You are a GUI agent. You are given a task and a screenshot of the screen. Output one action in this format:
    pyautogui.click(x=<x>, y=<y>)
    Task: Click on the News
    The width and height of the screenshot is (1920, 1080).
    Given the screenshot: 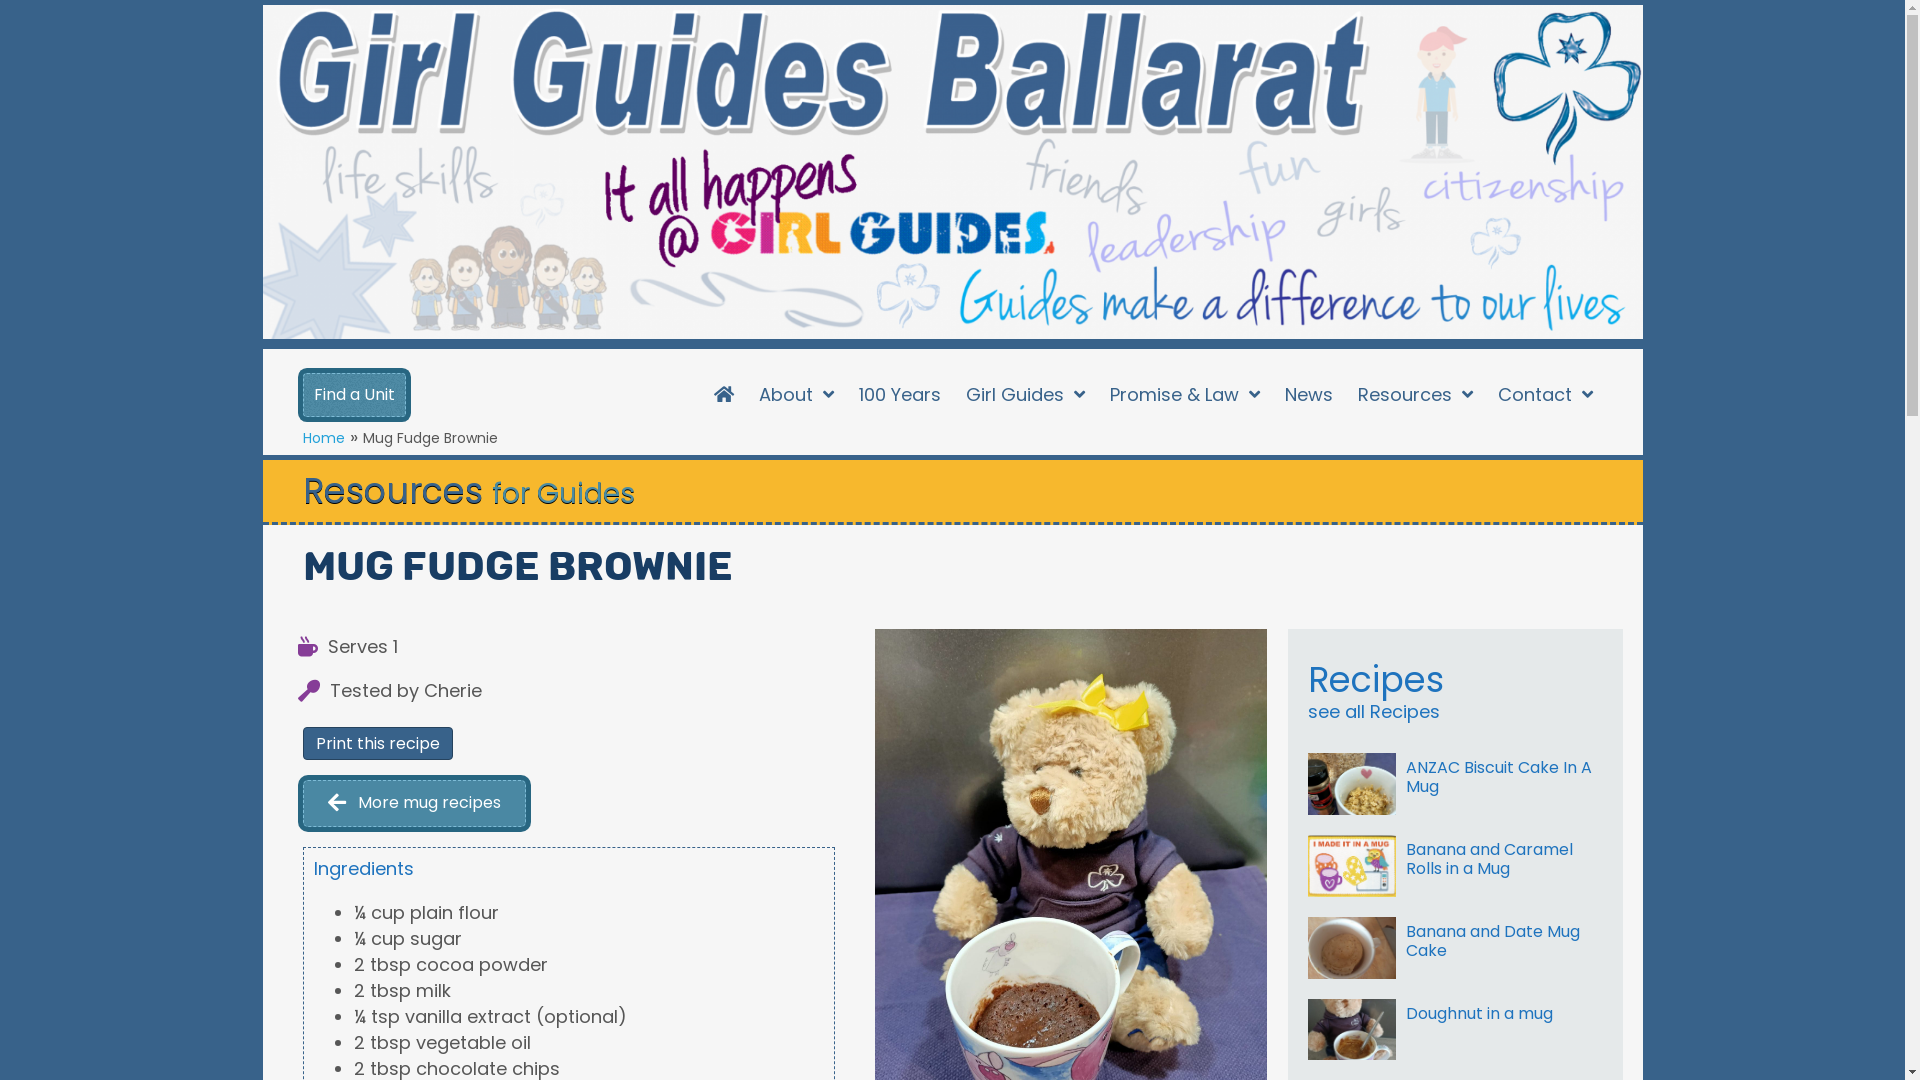 What is the action you would take?
    pyautogui.click(x=1309, y=395)
    